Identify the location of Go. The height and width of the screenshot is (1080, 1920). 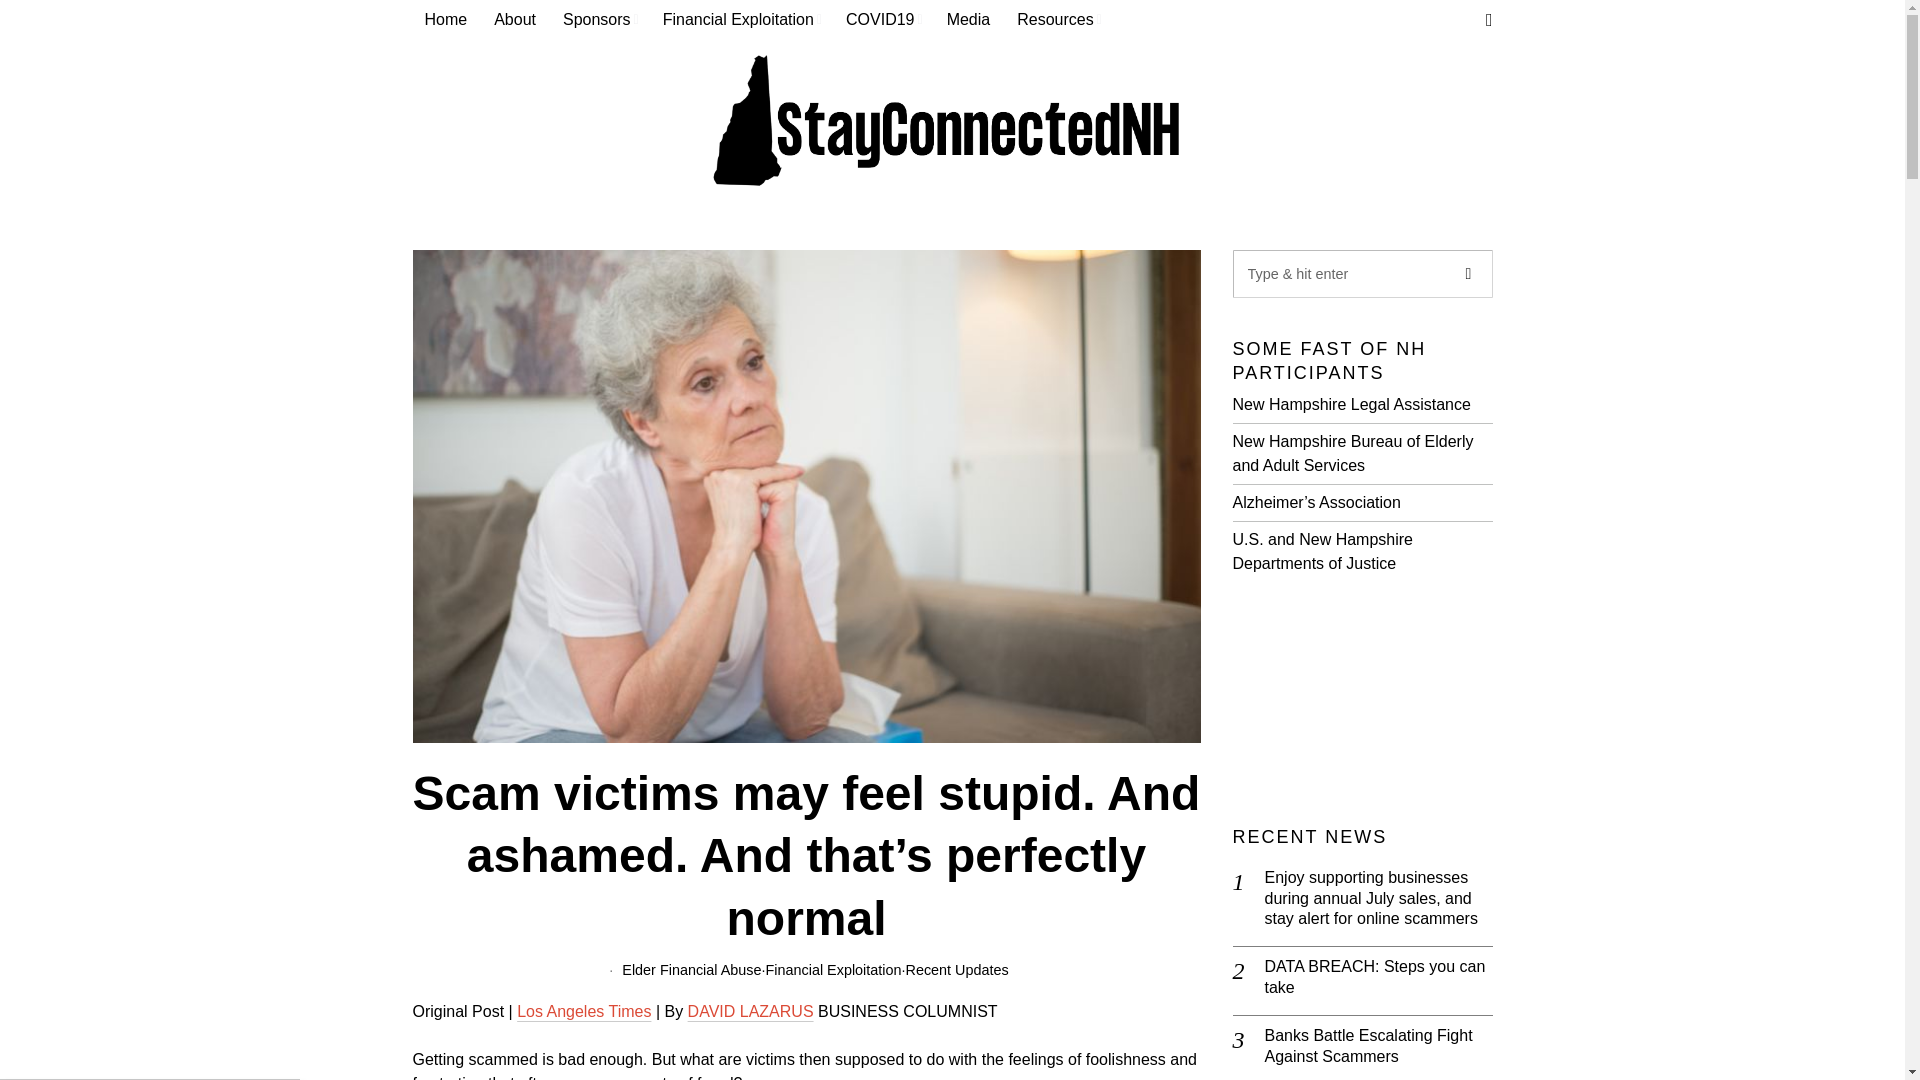
(1467, 274).